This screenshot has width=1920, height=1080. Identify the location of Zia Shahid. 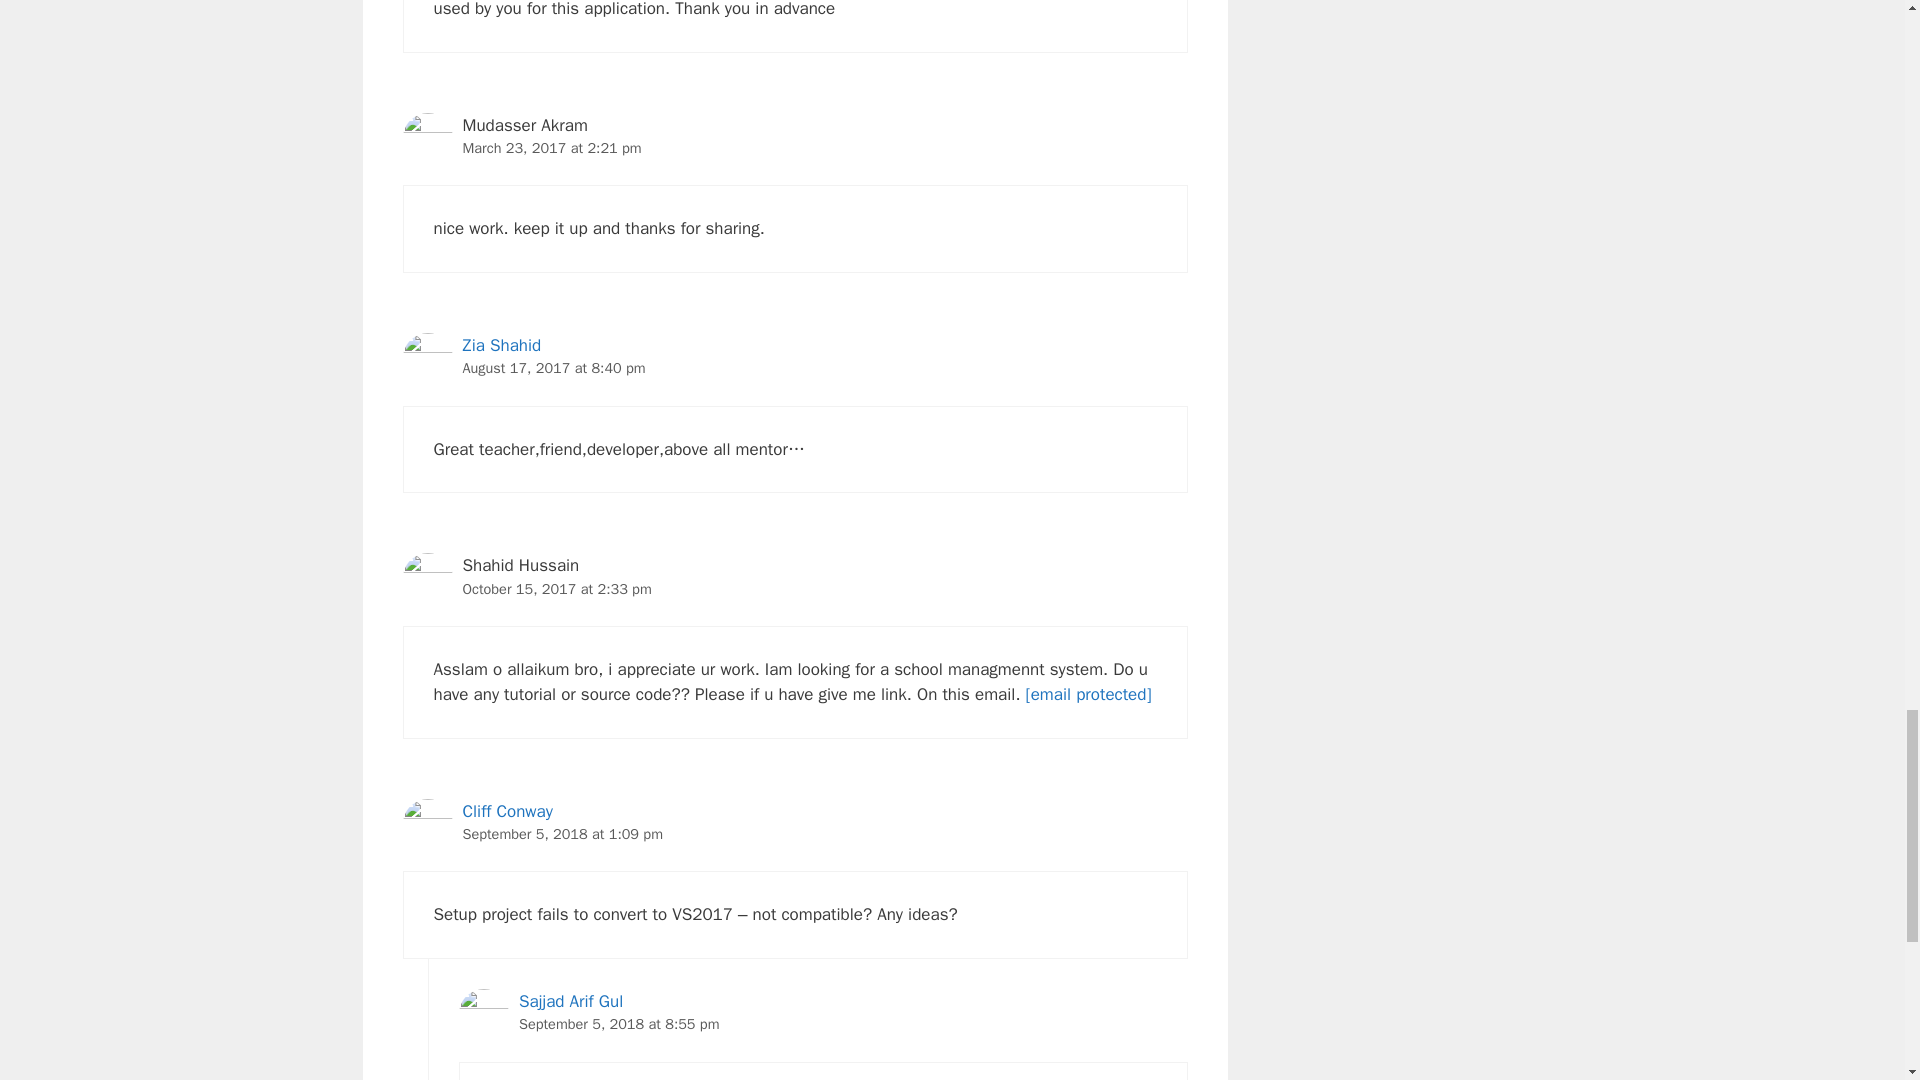
(502, 345).